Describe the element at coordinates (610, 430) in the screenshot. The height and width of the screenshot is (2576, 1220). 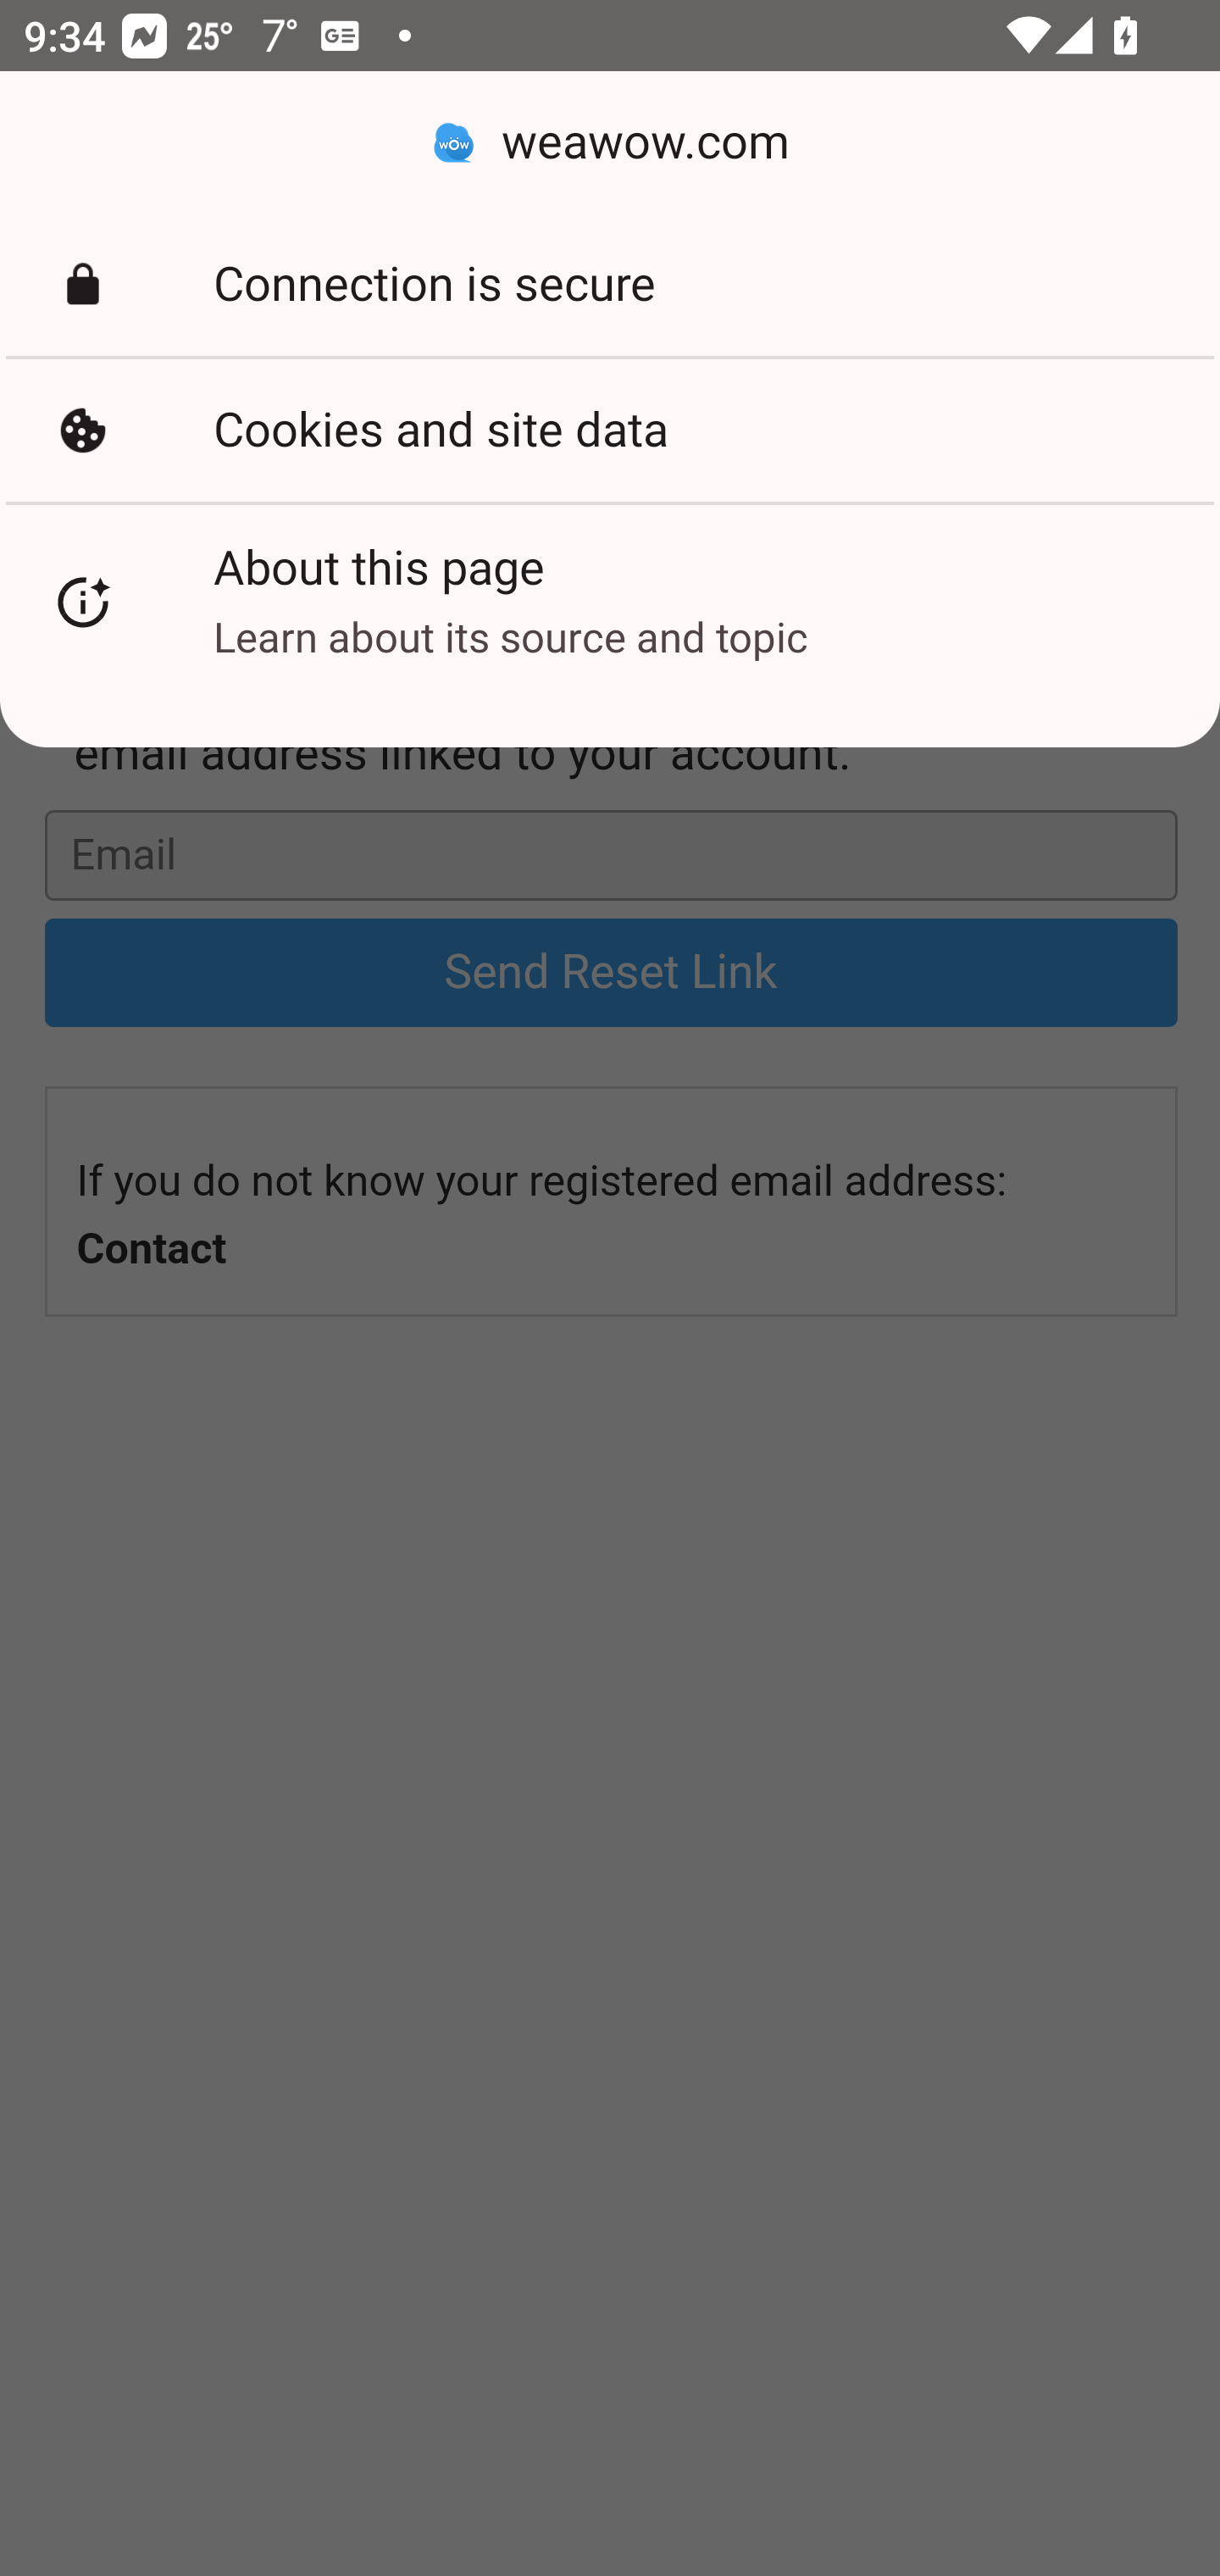
I see `Cookies and site data` at that location.